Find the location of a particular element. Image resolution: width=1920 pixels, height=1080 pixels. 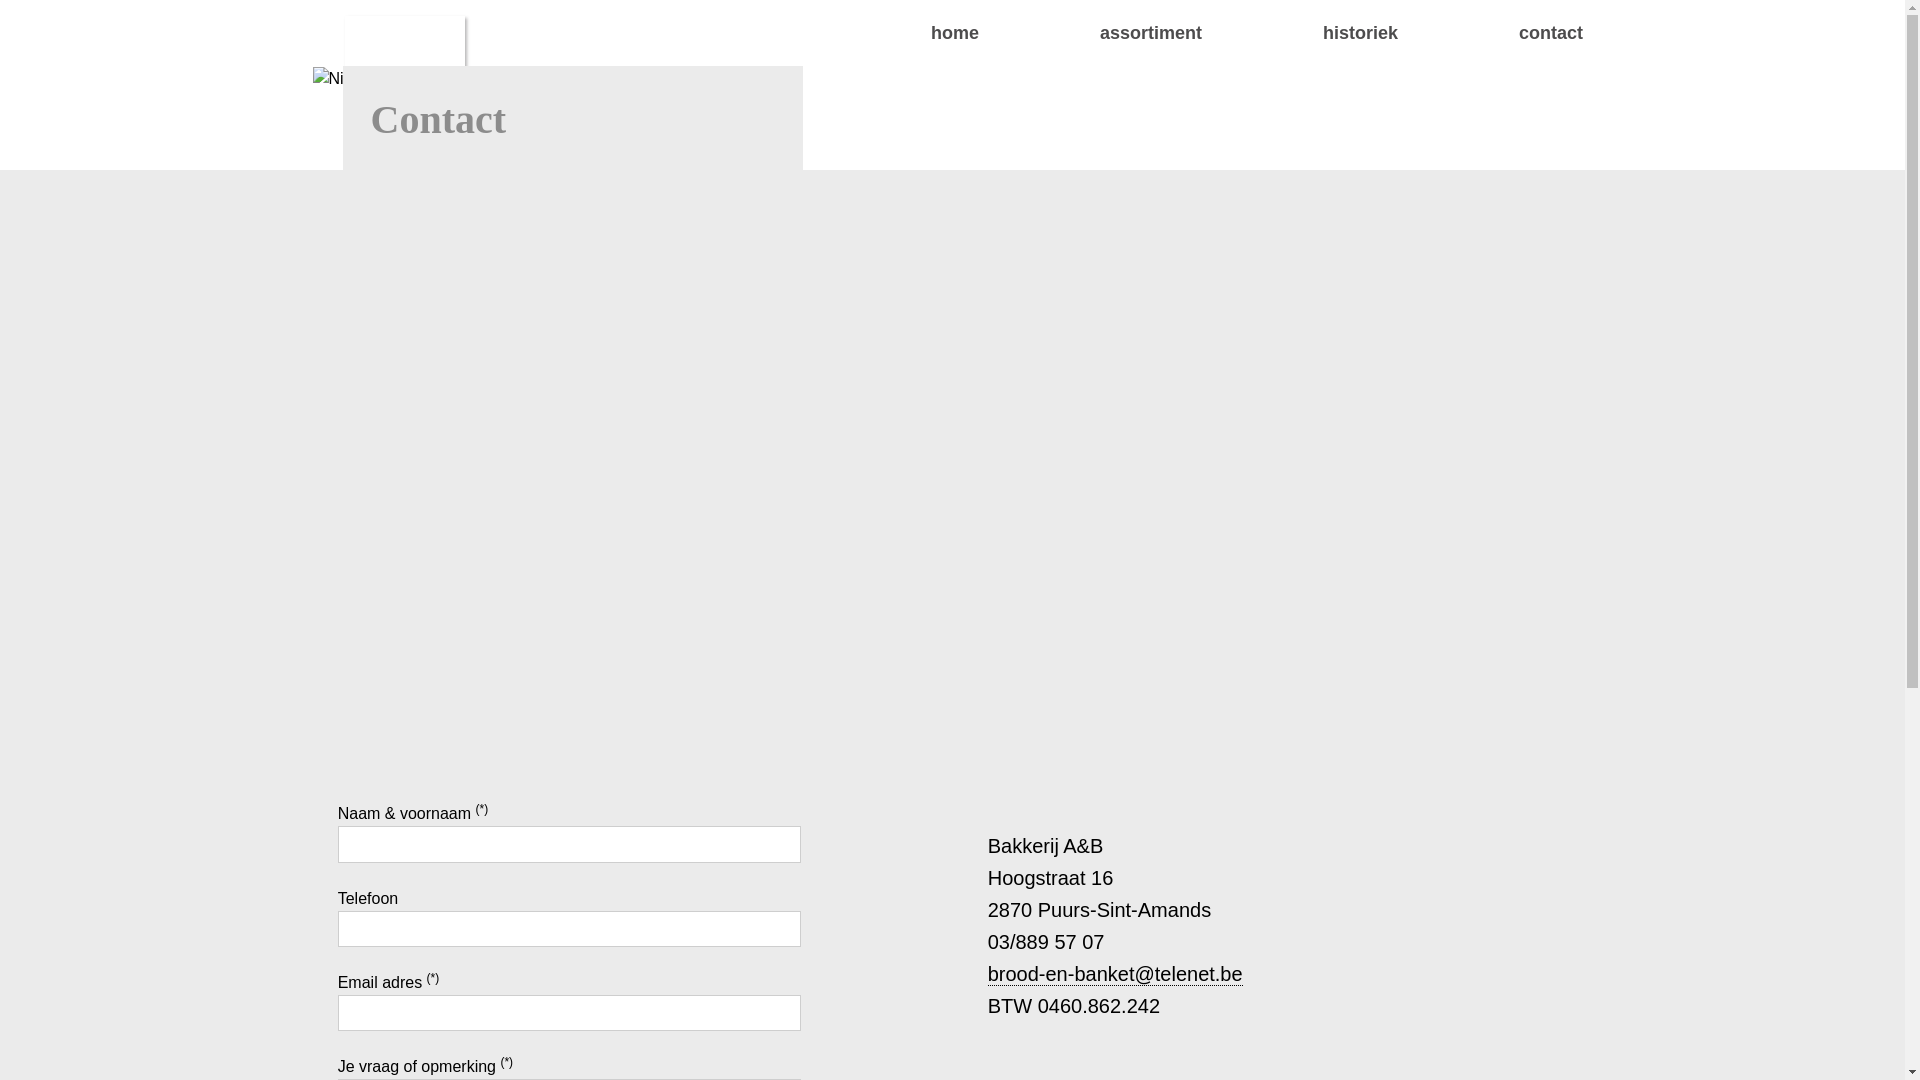

assortiment is located at coordinates (1094, 33).